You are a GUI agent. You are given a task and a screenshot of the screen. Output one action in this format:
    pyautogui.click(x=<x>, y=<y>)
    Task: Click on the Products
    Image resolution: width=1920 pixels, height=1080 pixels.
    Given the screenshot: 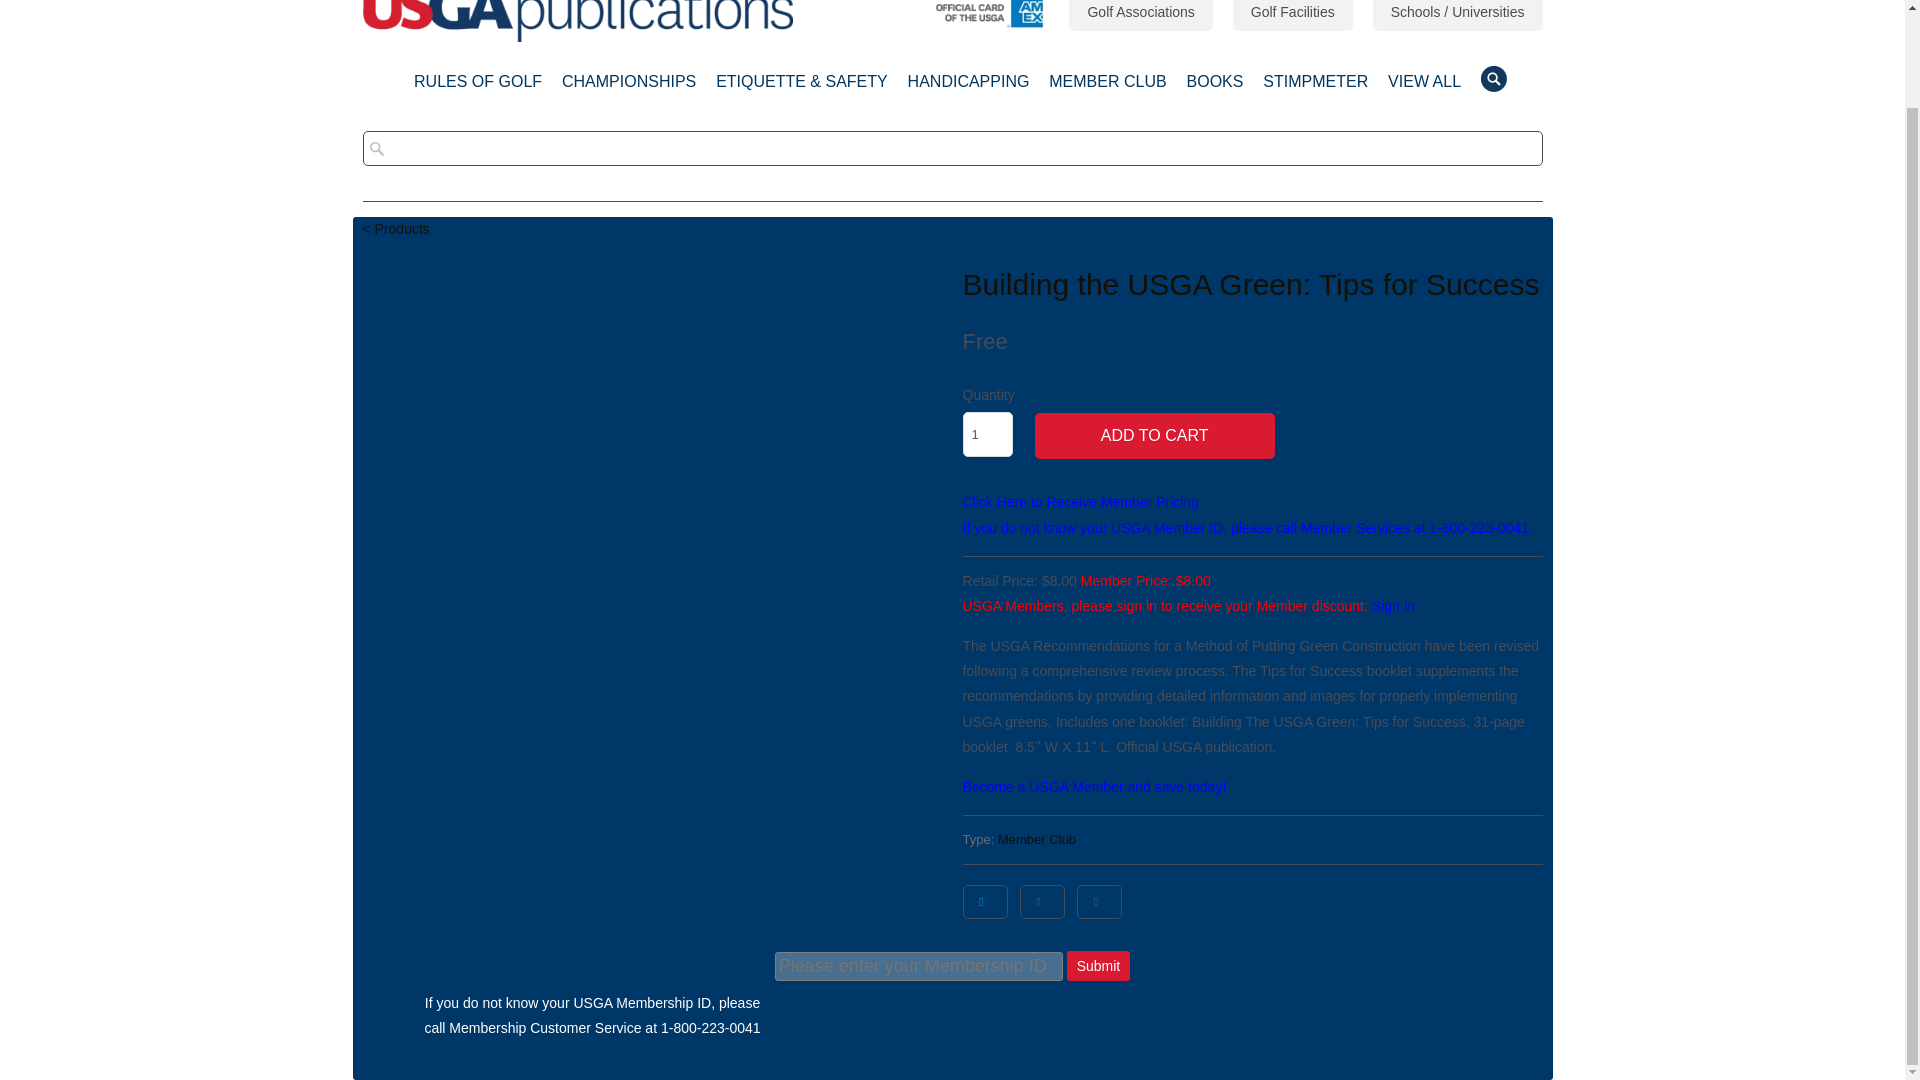 What is the action you would take?
    pyautogui.click(x=395, y=228)
    